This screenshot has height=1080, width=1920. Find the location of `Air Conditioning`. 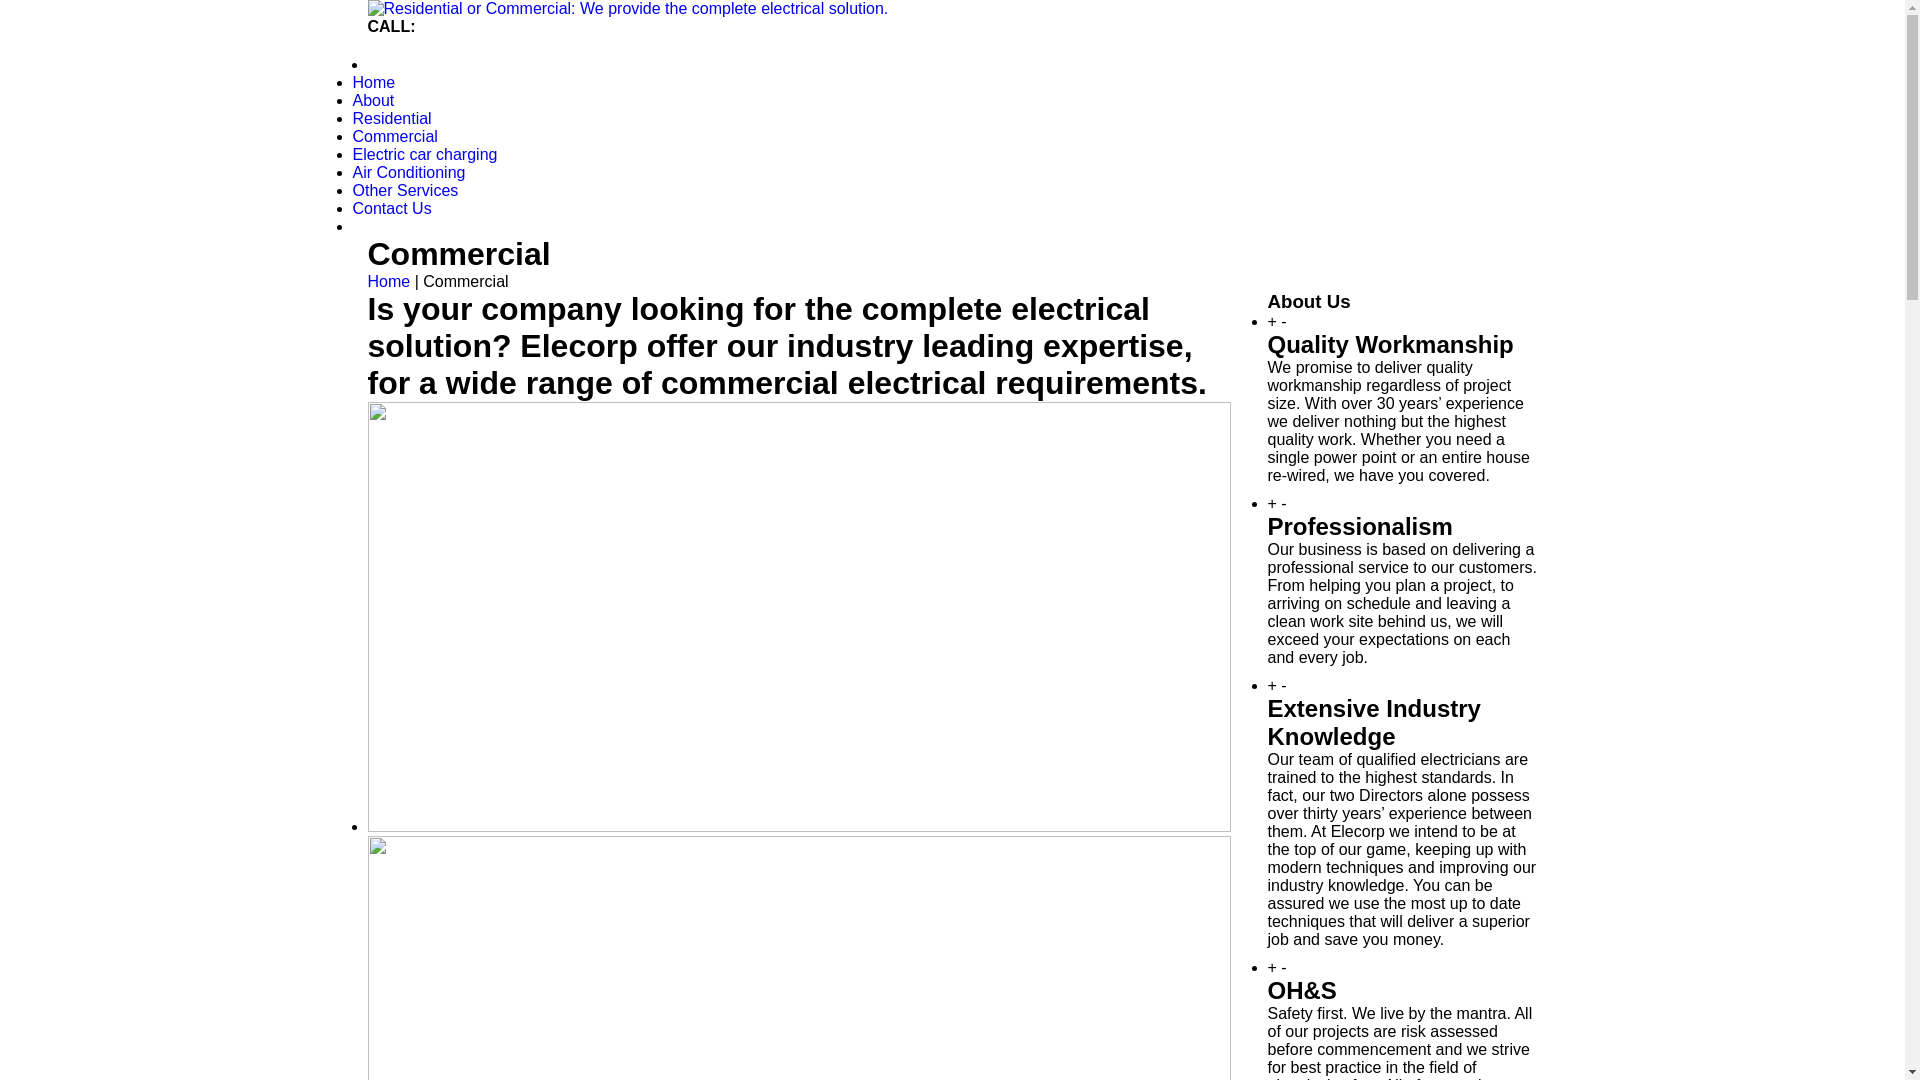

Air Conditioning is located at coordinates (408, 172).